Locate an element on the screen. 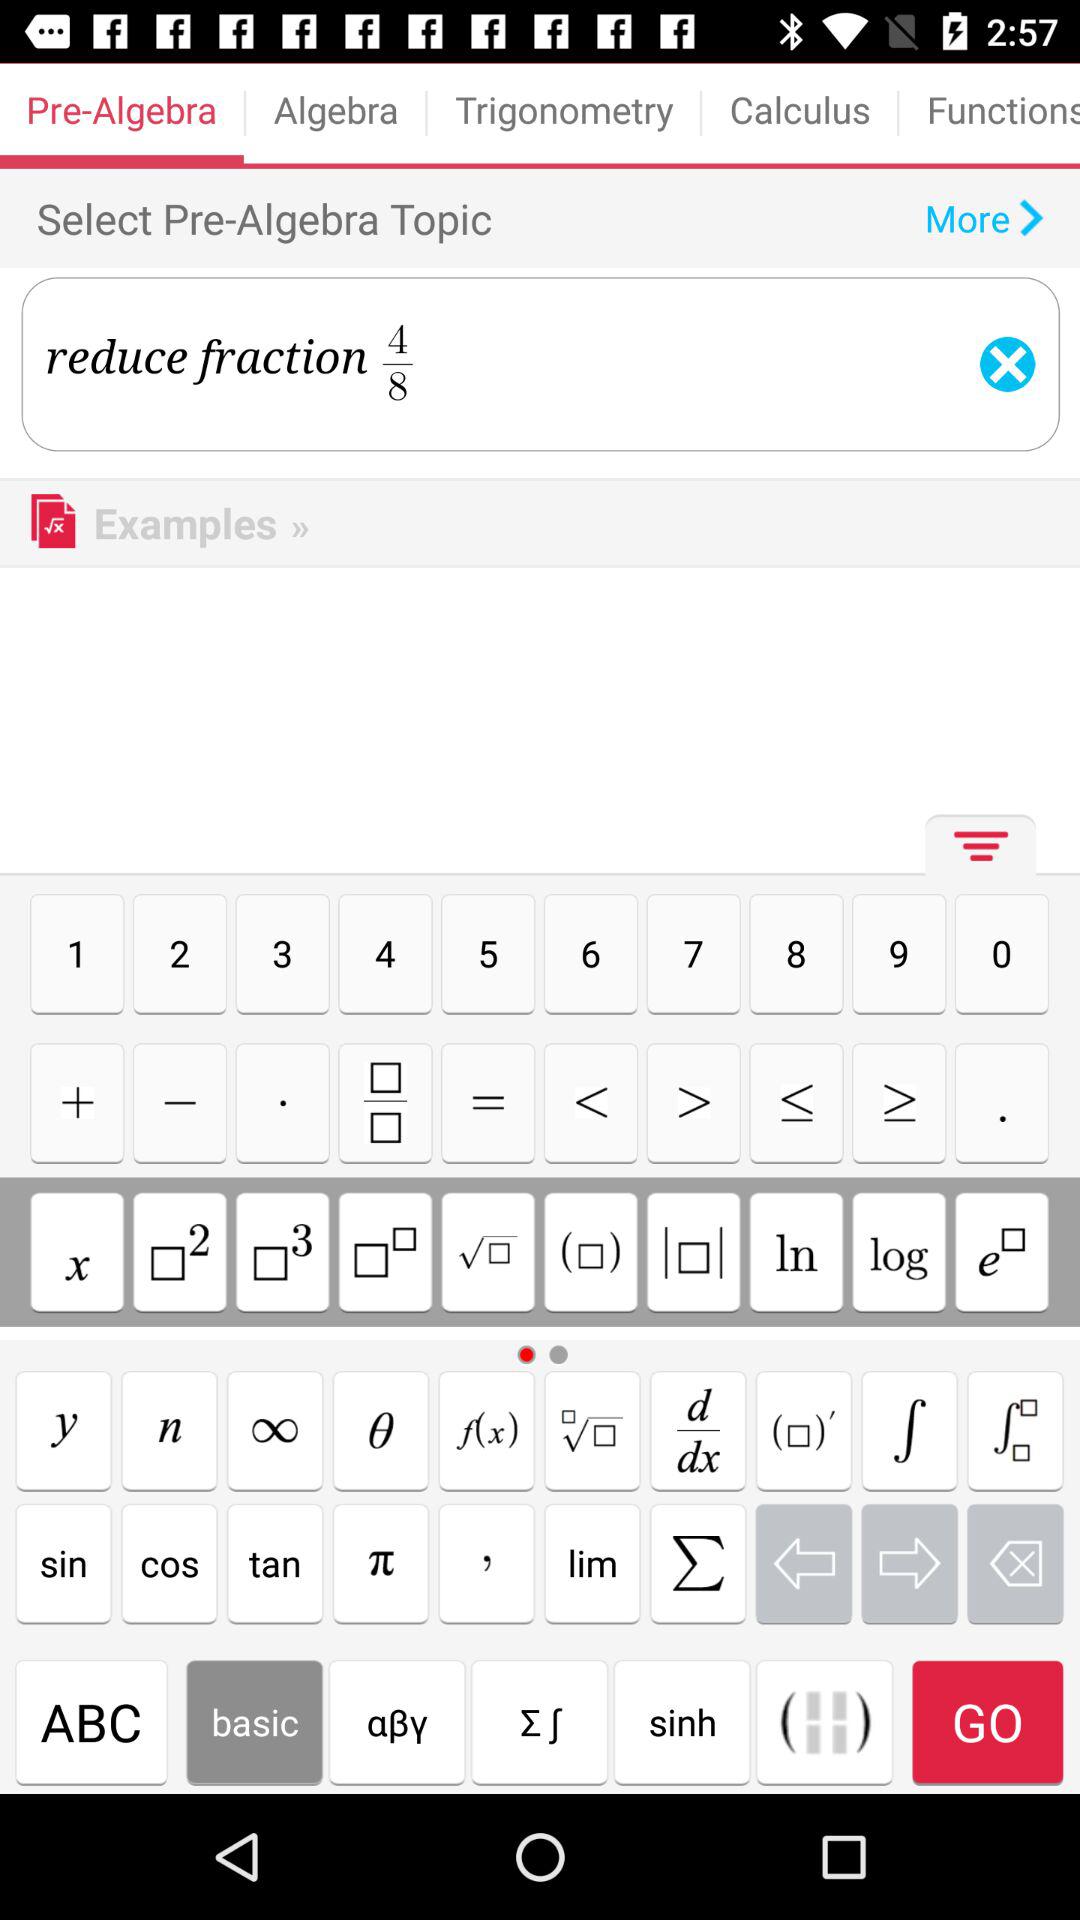 The image size is (1080, 1920). select this option is located at coordinates (590, 1252).